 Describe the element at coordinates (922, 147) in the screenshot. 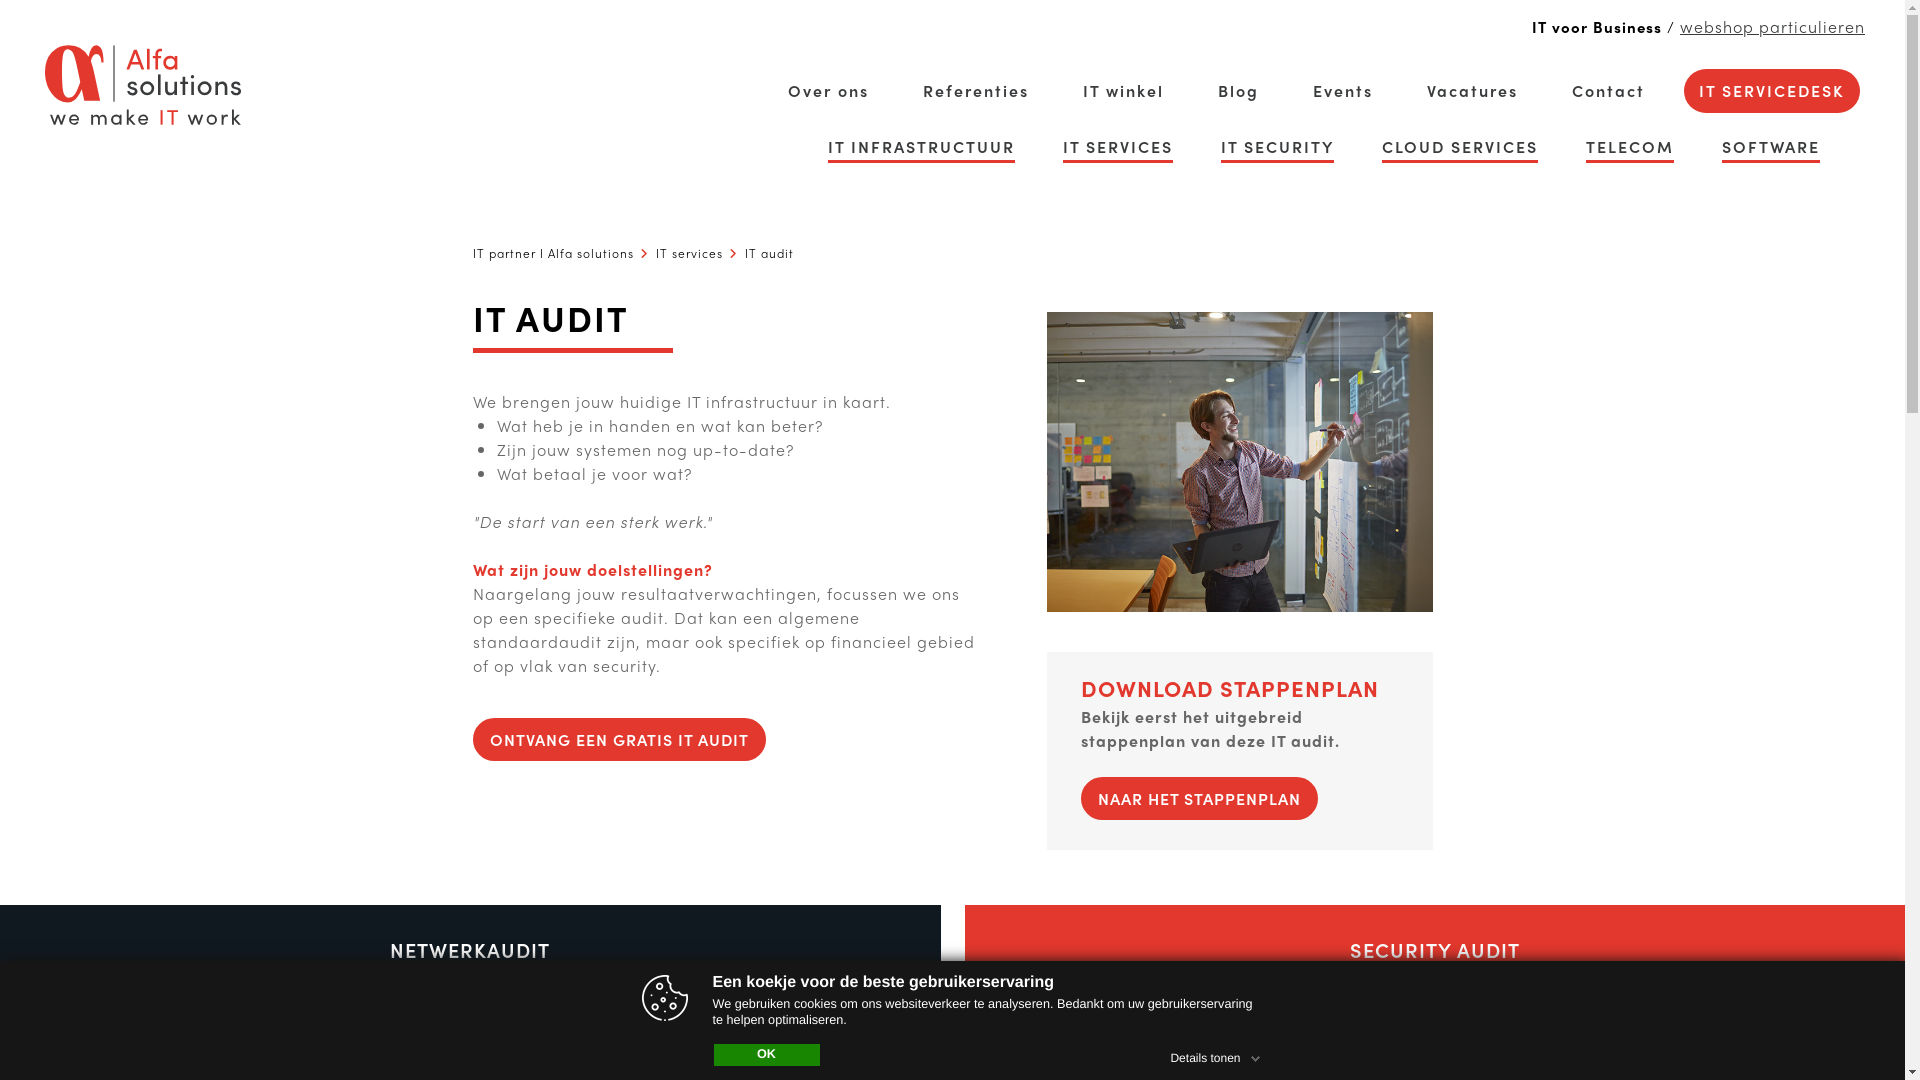

I see `IT INFRASTRUCTUUR` at that location.